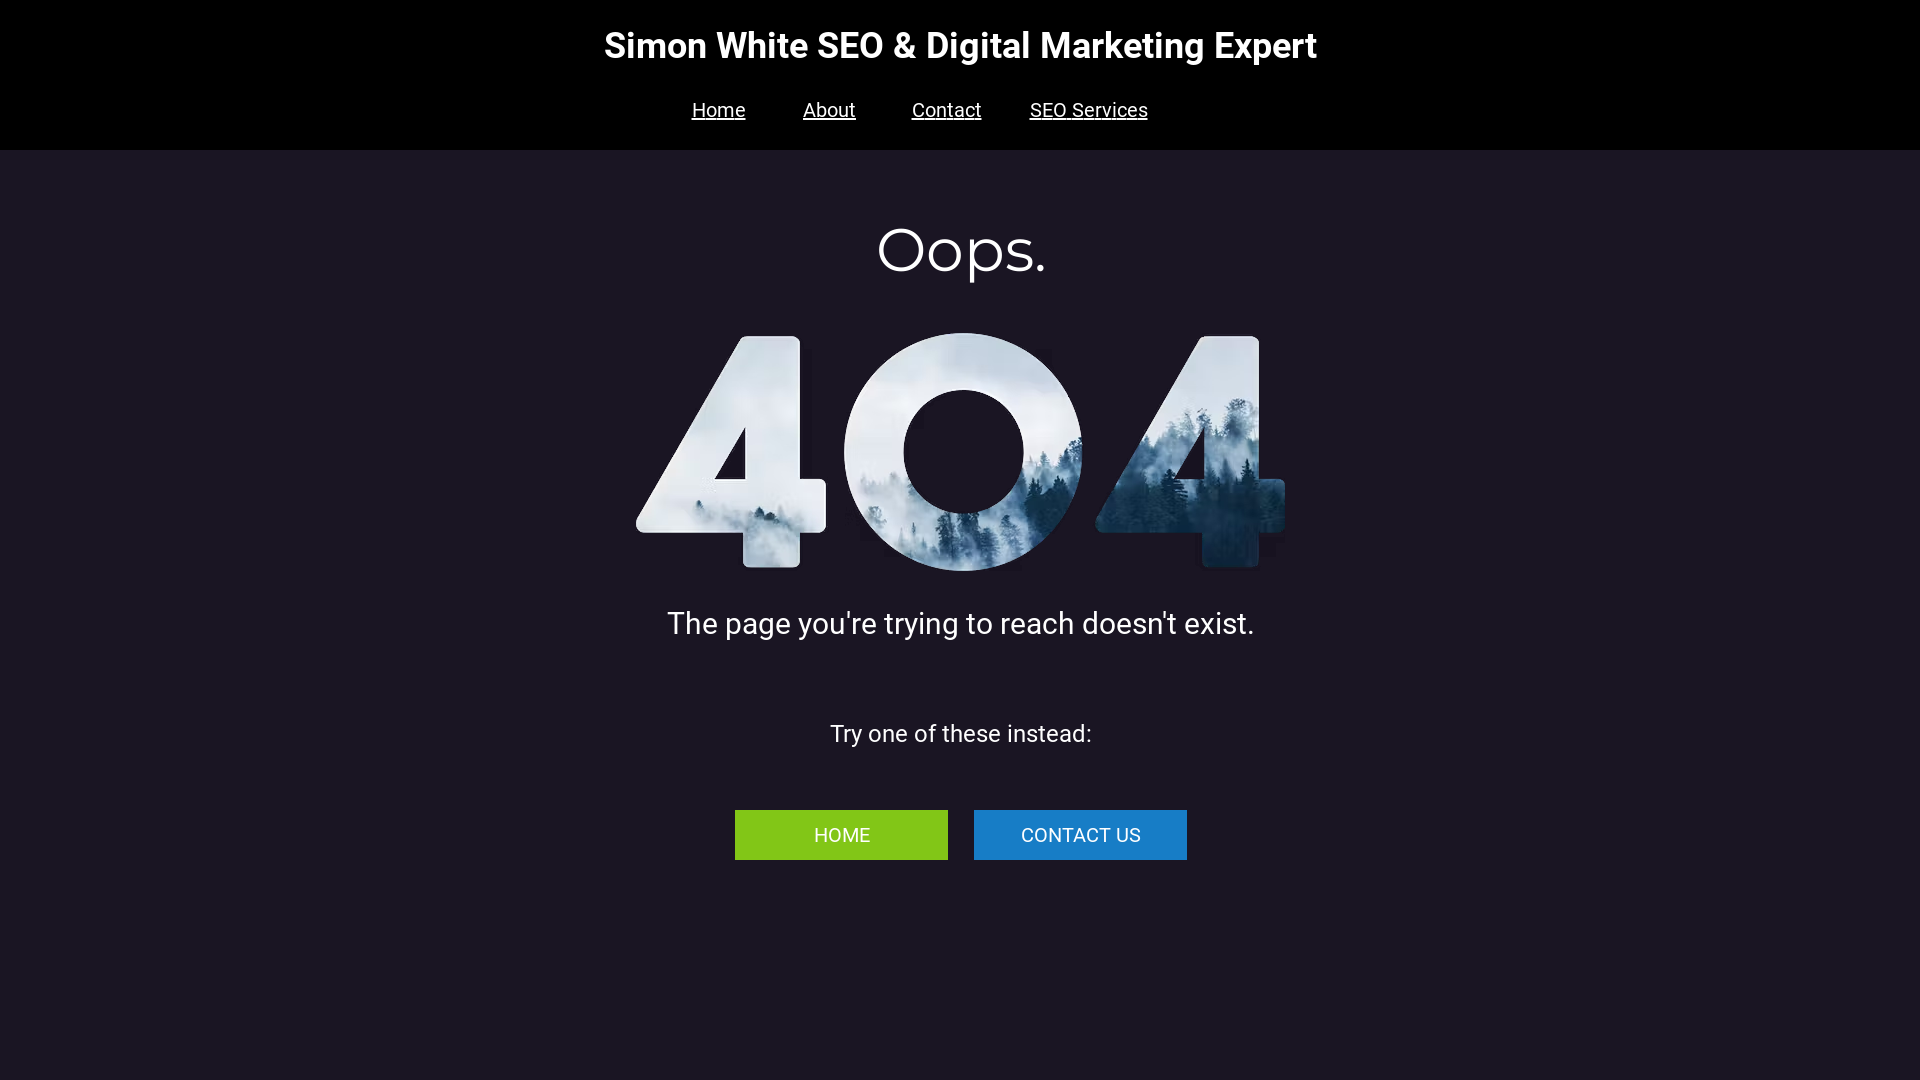 The width and height of the screenshot is (1920, 1080). What do you see at coordinates (1121, 110) in the screenshot?
I see `c` at bounding box center [1121, 110].